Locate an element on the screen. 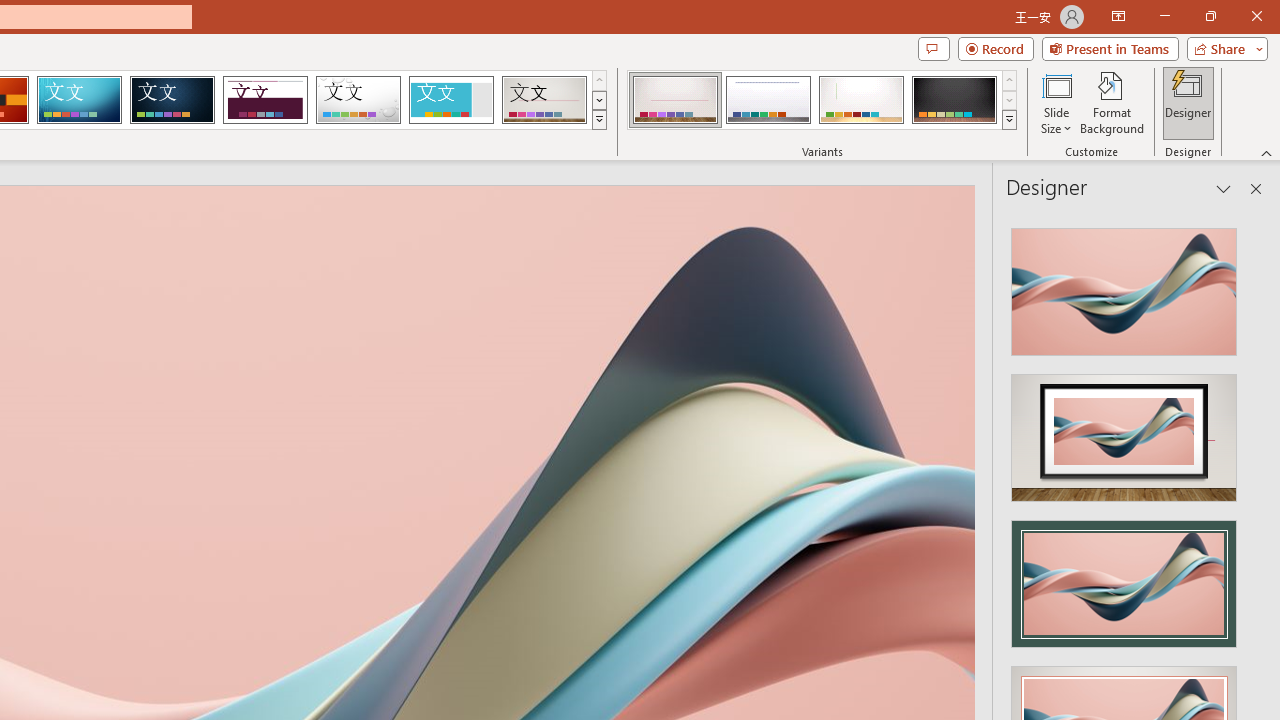 Image resolution: width=1280 pixels, height=720 pixels. Gallery is located at coordinates (544, 100).